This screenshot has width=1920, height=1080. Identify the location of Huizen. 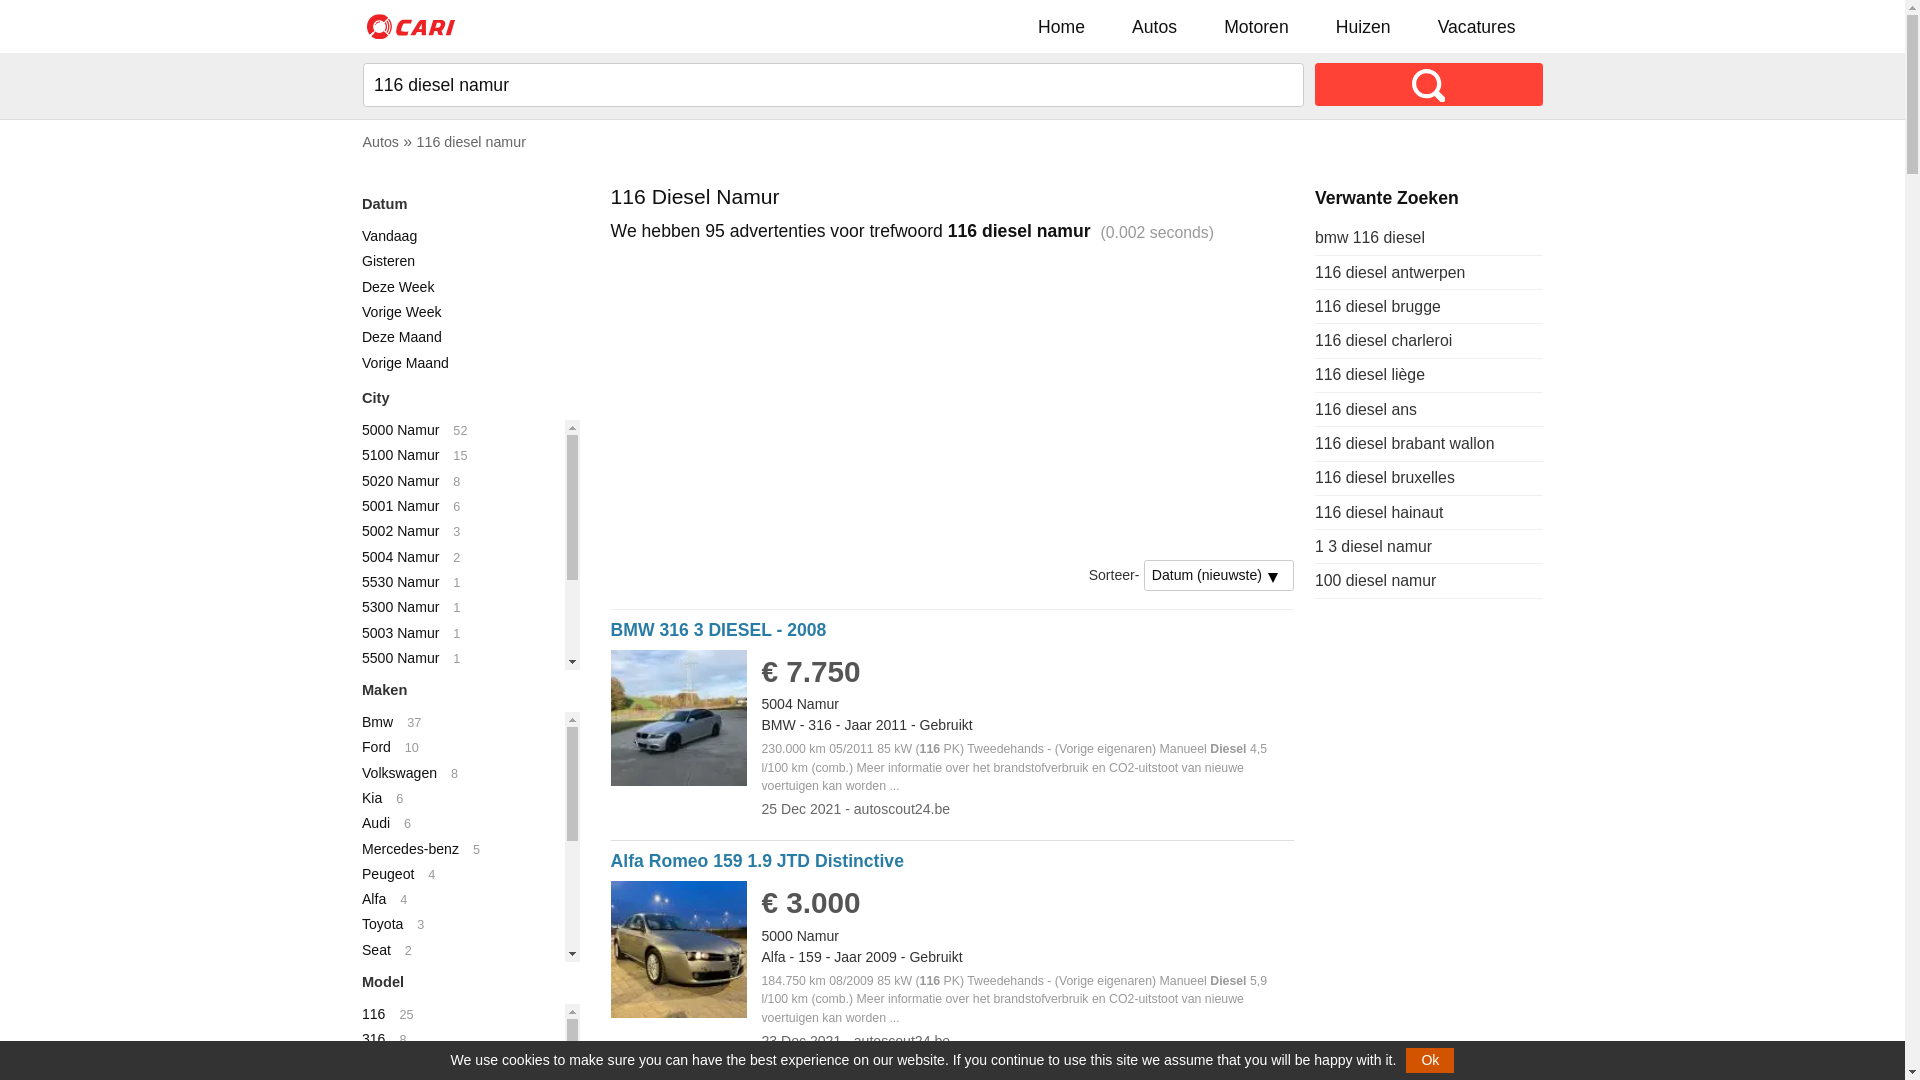
(1363, 26).